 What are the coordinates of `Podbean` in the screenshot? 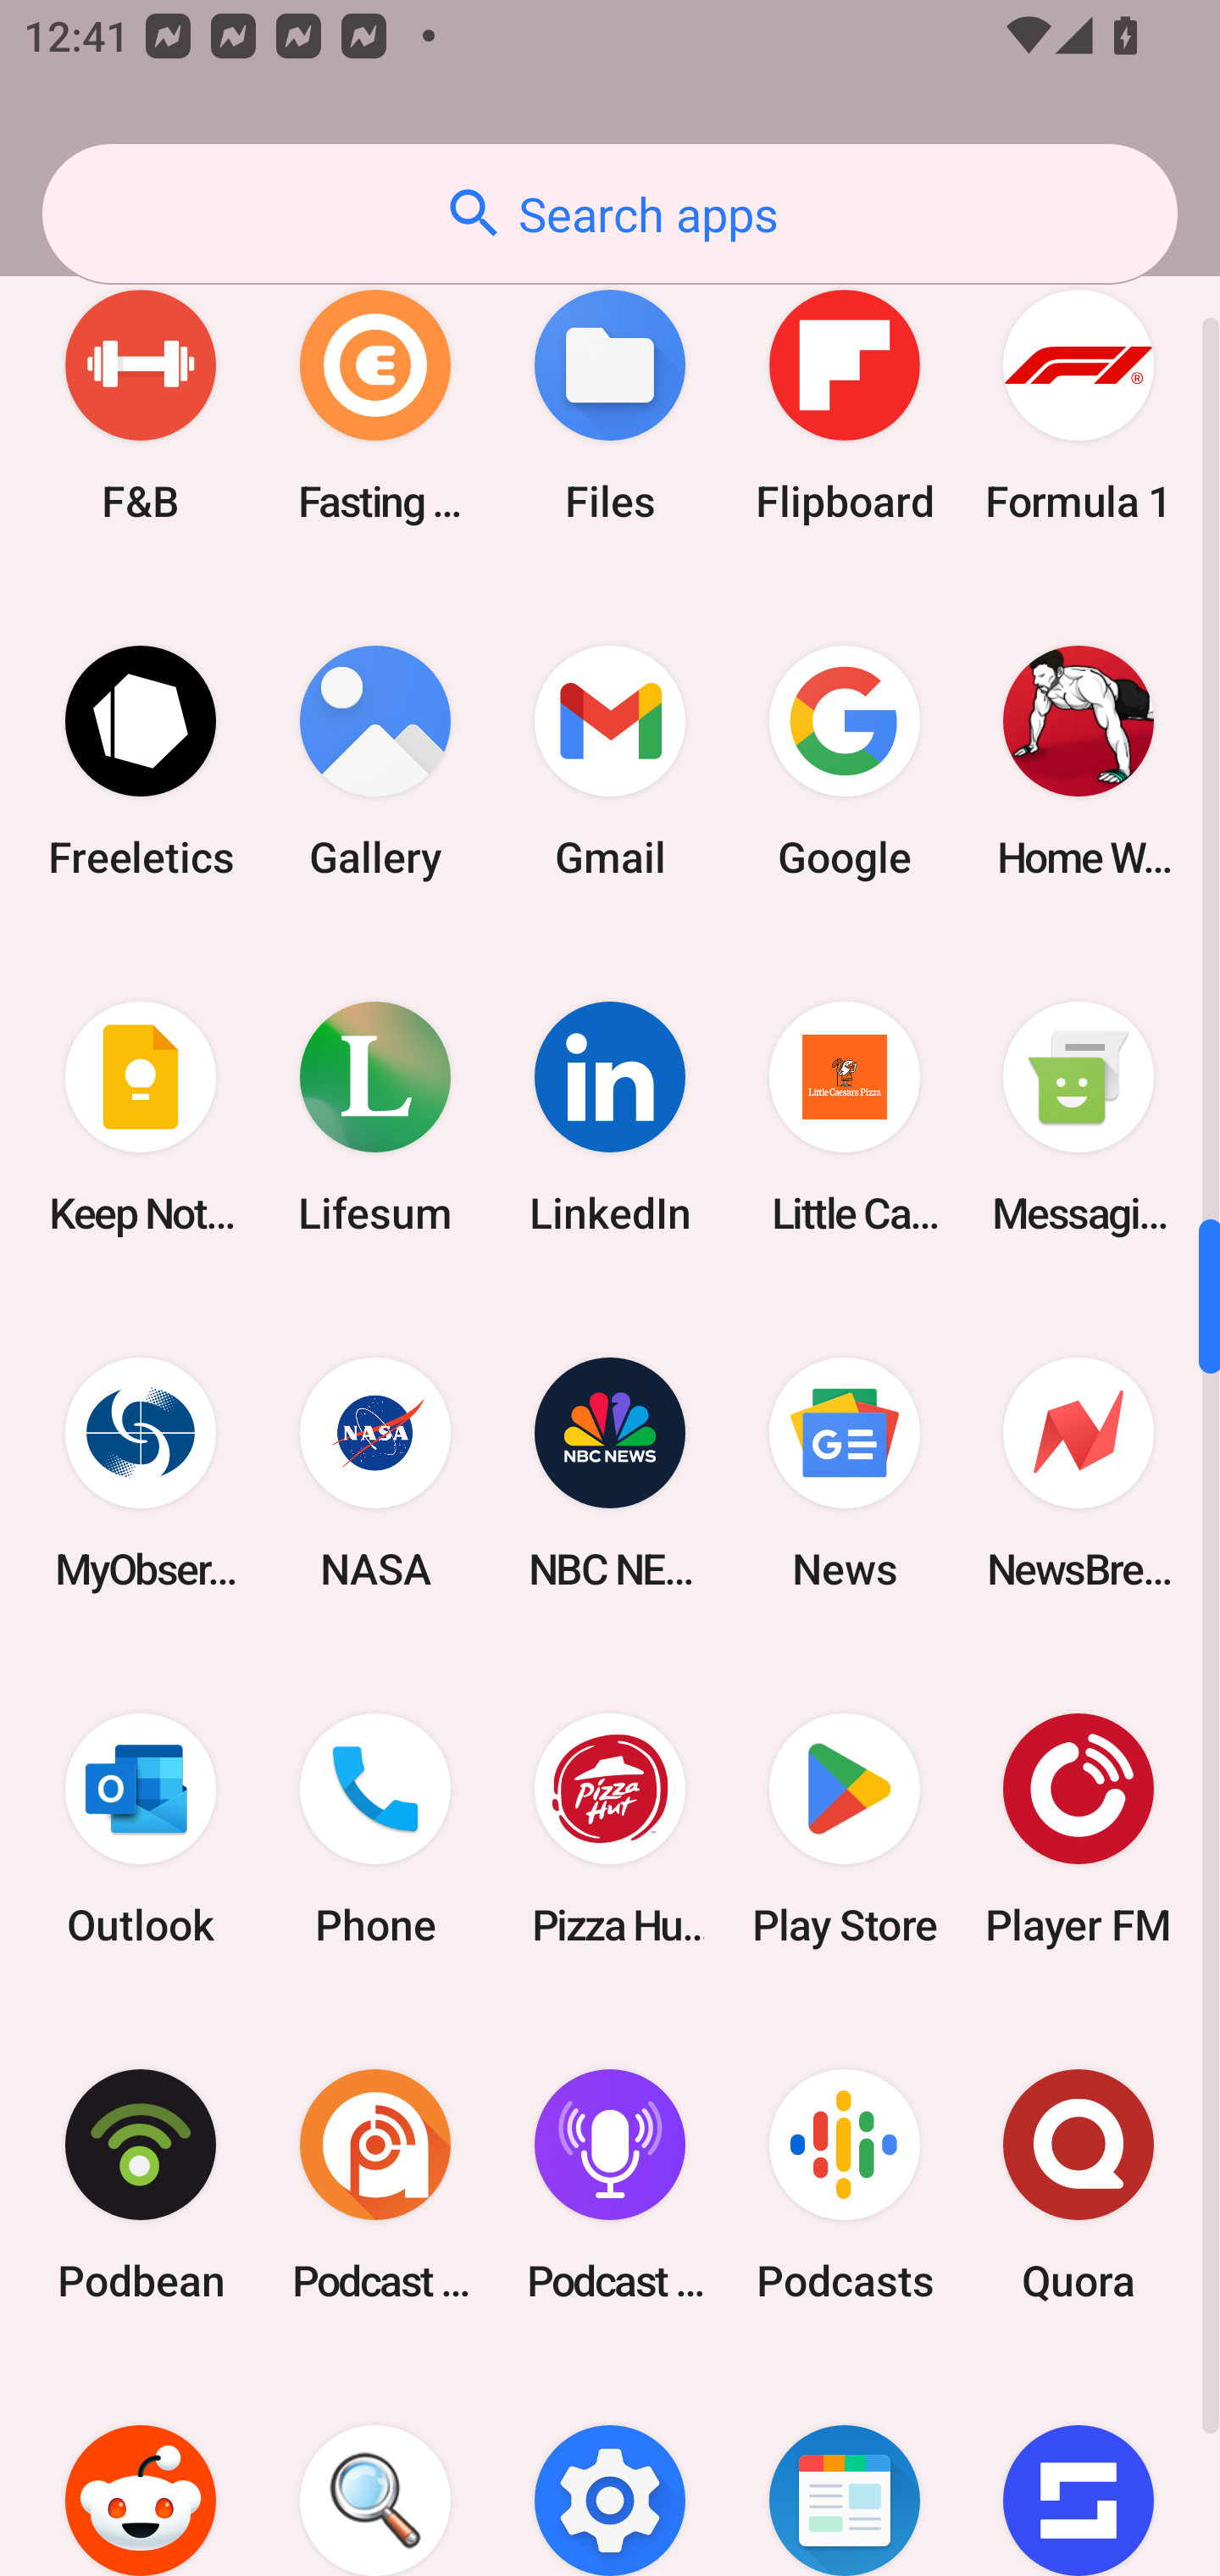 It's located at (141, 2185).